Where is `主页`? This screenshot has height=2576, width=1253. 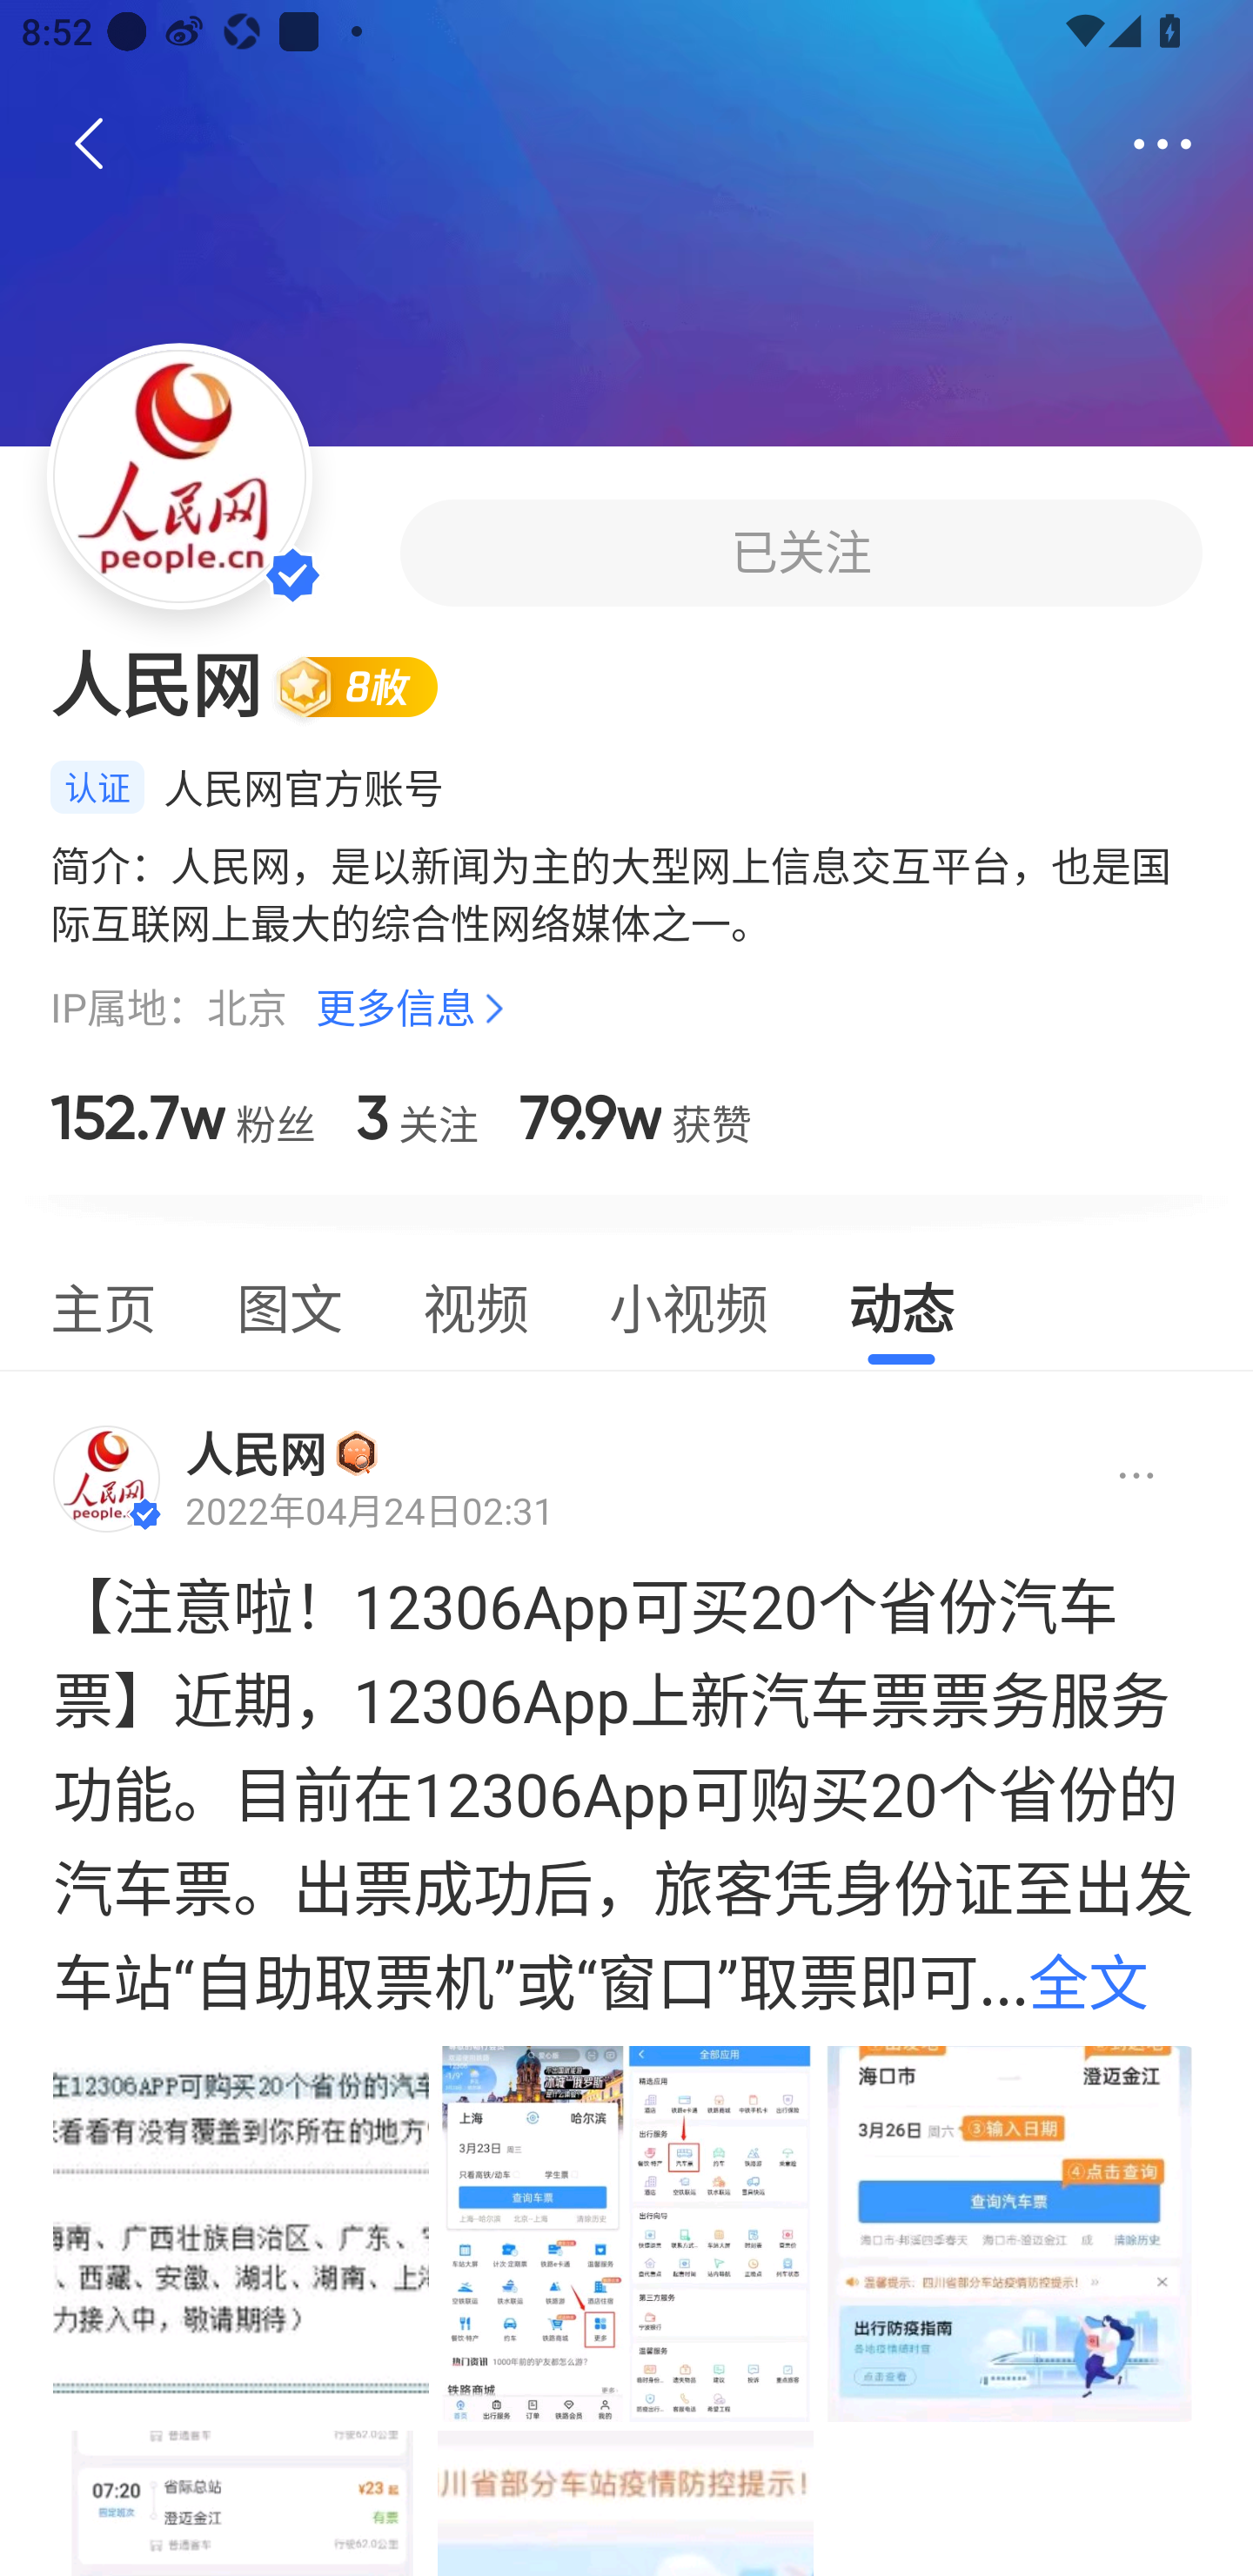
主页 is located at coordinates (103, 1304).